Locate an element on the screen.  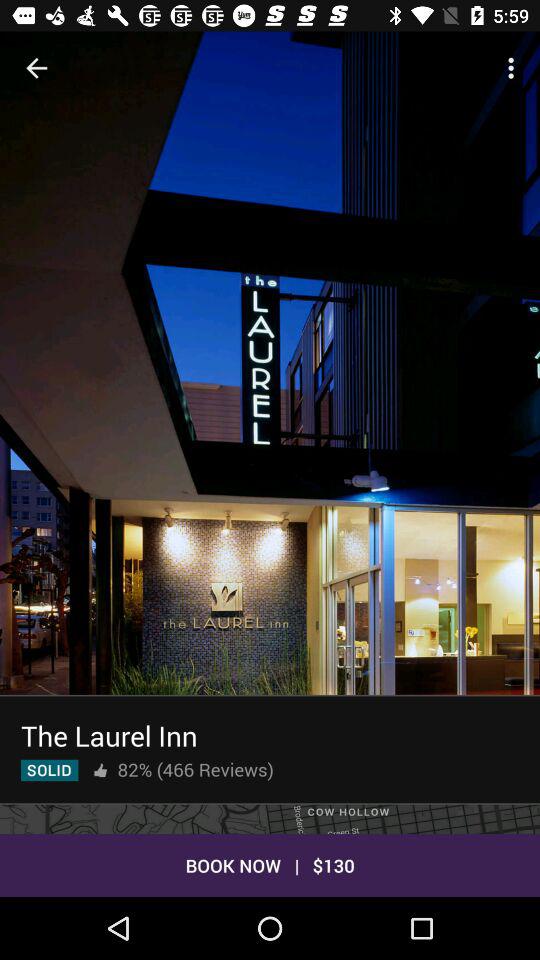
swipe until the 82% (466 reviews) icon is located at coordinates (195, 769).